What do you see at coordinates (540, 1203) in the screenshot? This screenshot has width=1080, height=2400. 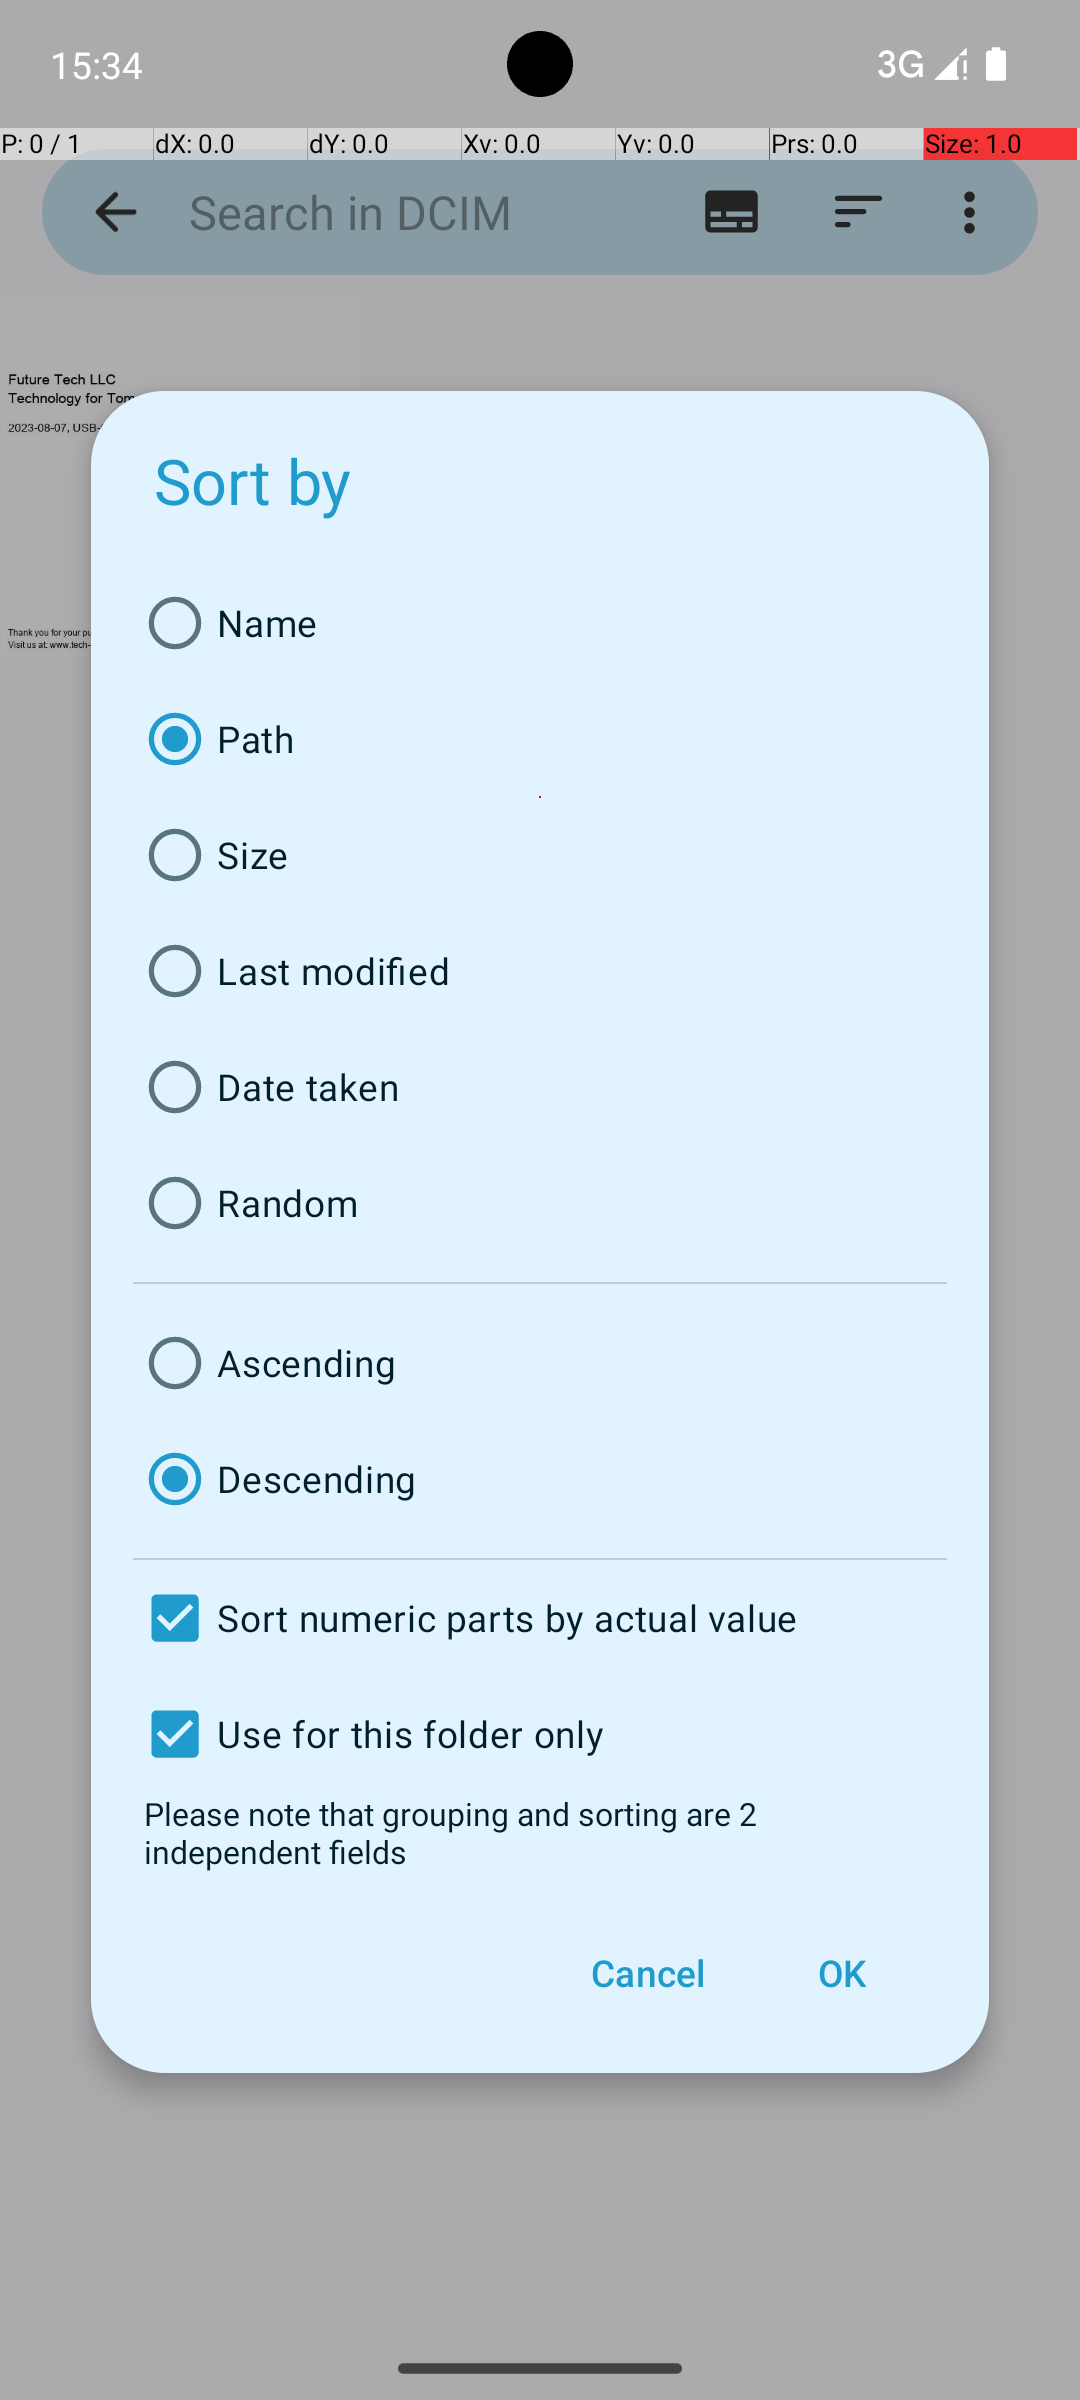 I see `Random` at bounding box center [540, 1203].